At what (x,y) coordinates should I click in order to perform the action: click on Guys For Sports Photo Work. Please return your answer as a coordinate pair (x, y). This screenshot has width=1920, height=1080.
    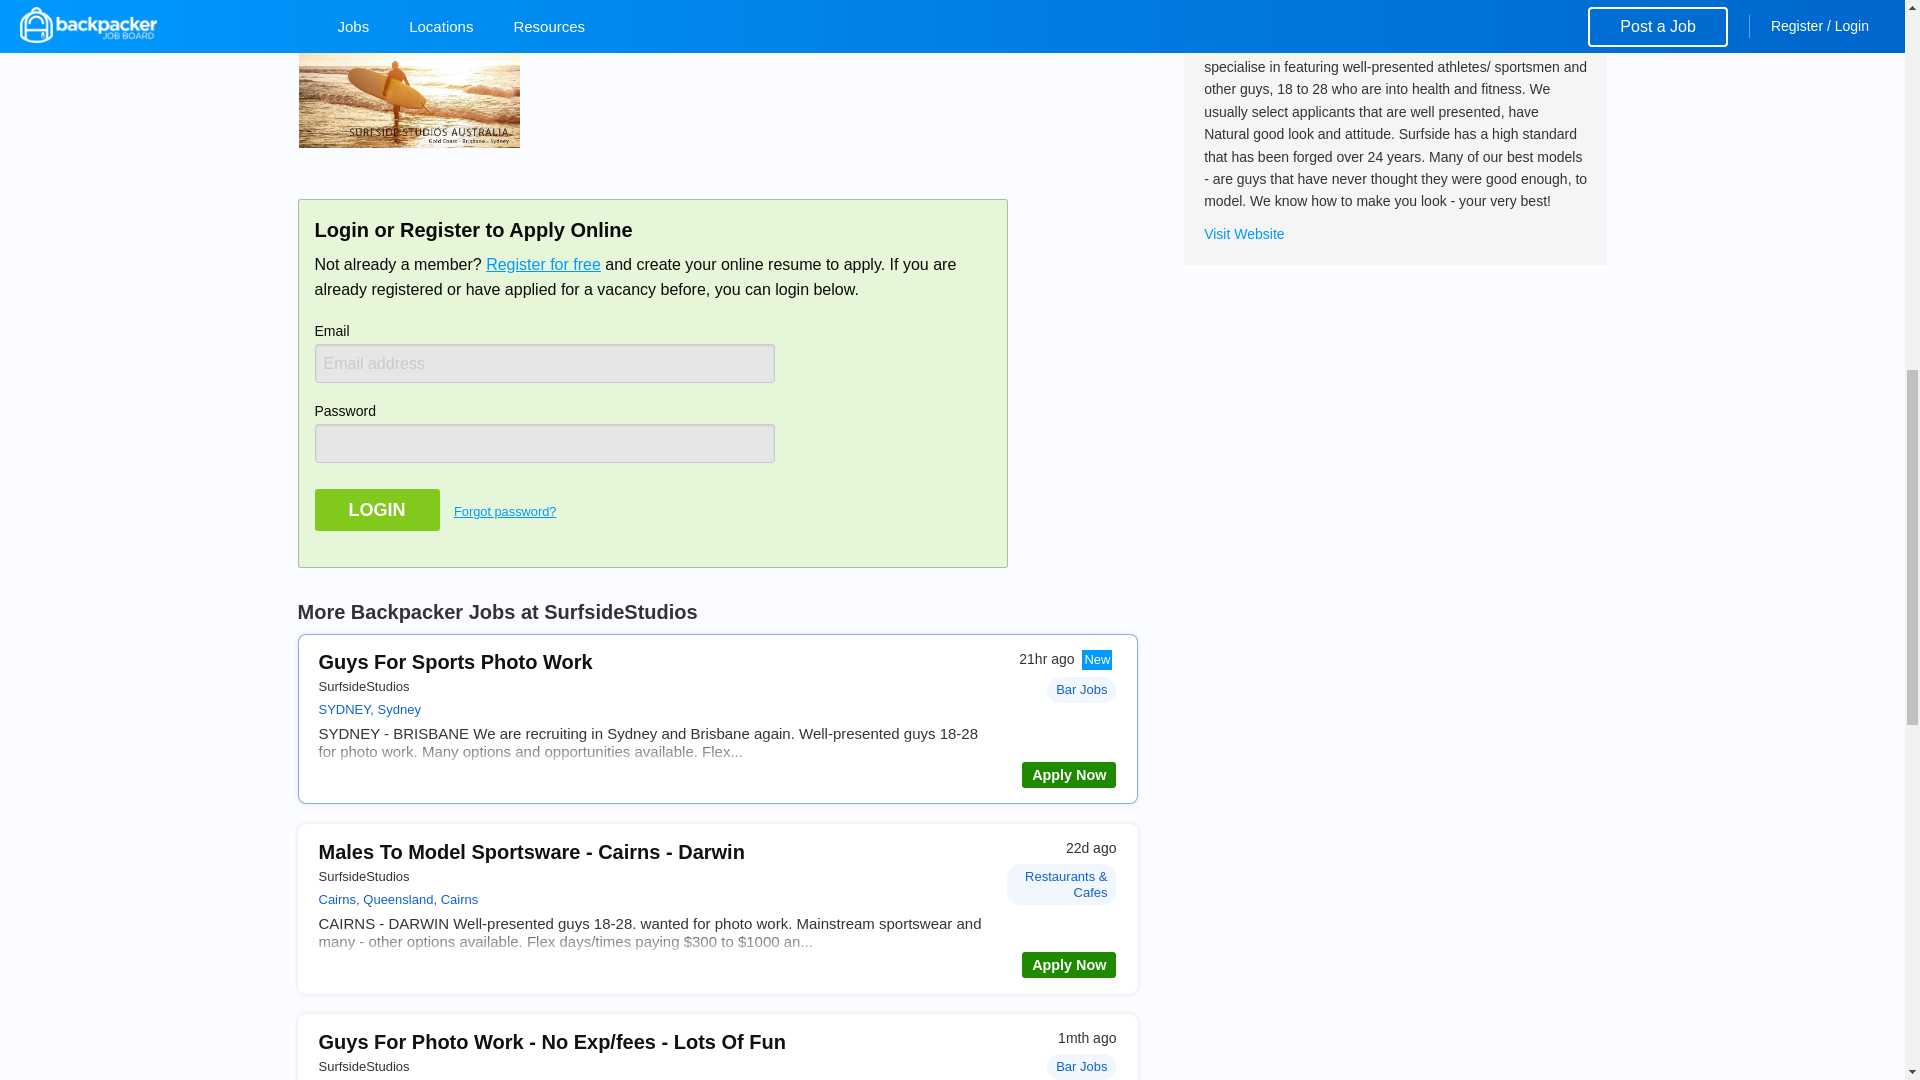
    Looking at the image, I should click on (1068, 775).